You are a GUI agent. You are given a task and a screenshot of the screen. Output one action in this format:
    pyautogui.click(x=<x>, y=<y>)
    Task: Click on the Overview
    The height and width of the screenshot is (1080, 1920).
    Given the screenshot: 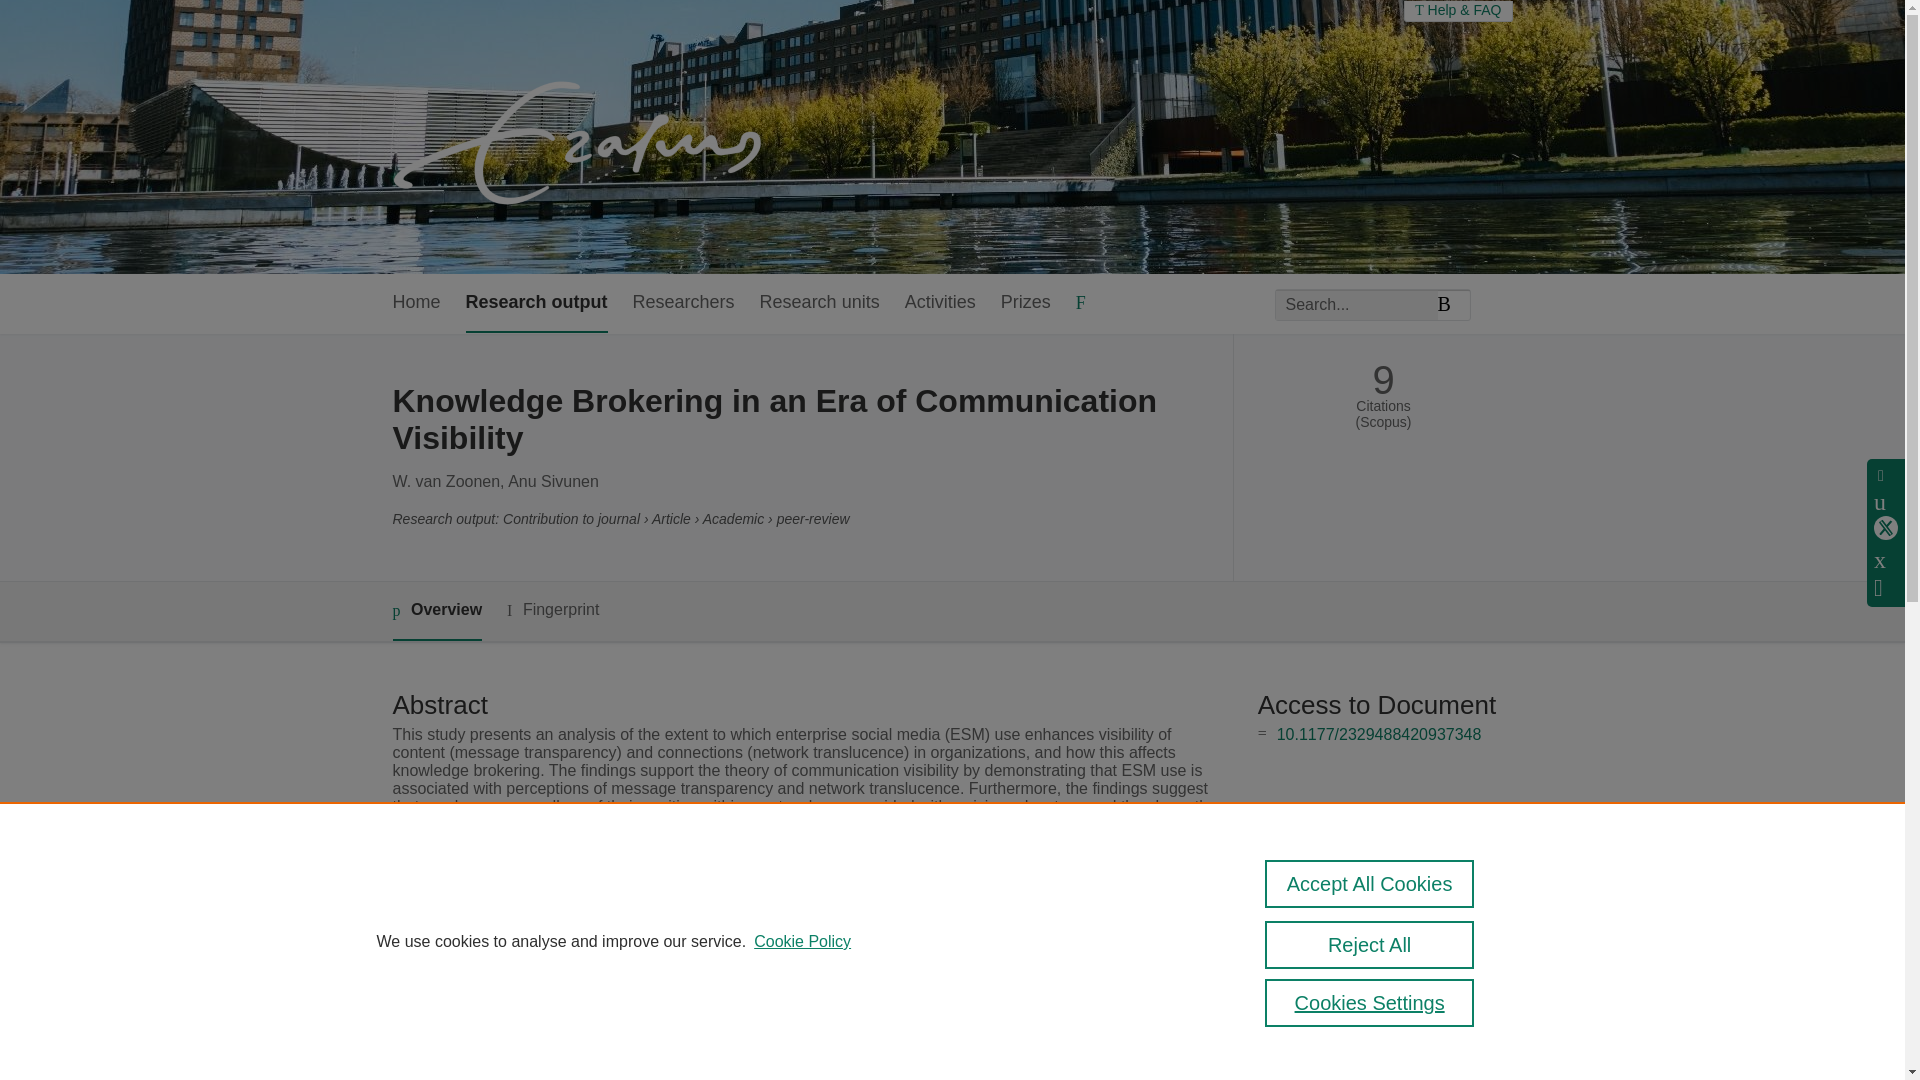 What is the action you would take?
    pyautogui.click(x=436, y=612)
    